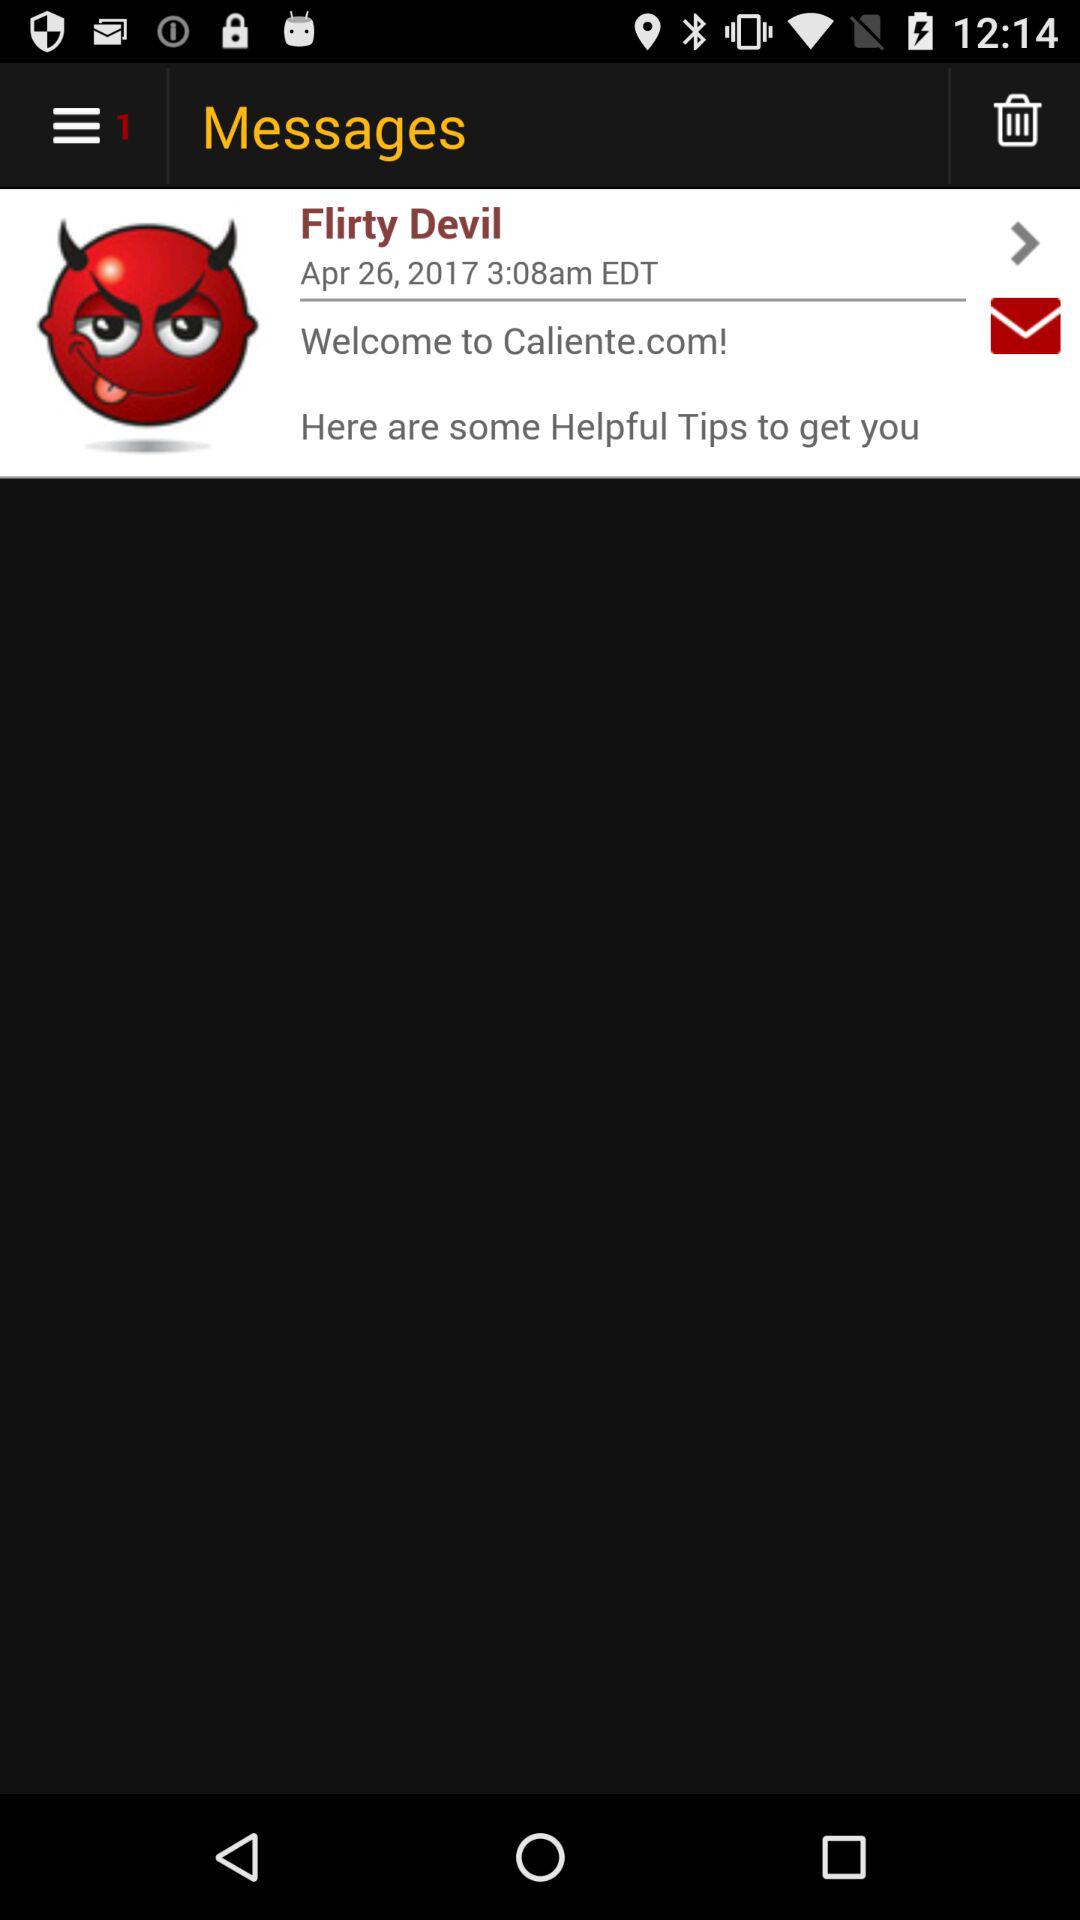 This screenshot has width=1080, height=1920. Describe the element at coordinates (633, 272) in the screenshot. I see `turn off the apr 26 2017 item` at that location.